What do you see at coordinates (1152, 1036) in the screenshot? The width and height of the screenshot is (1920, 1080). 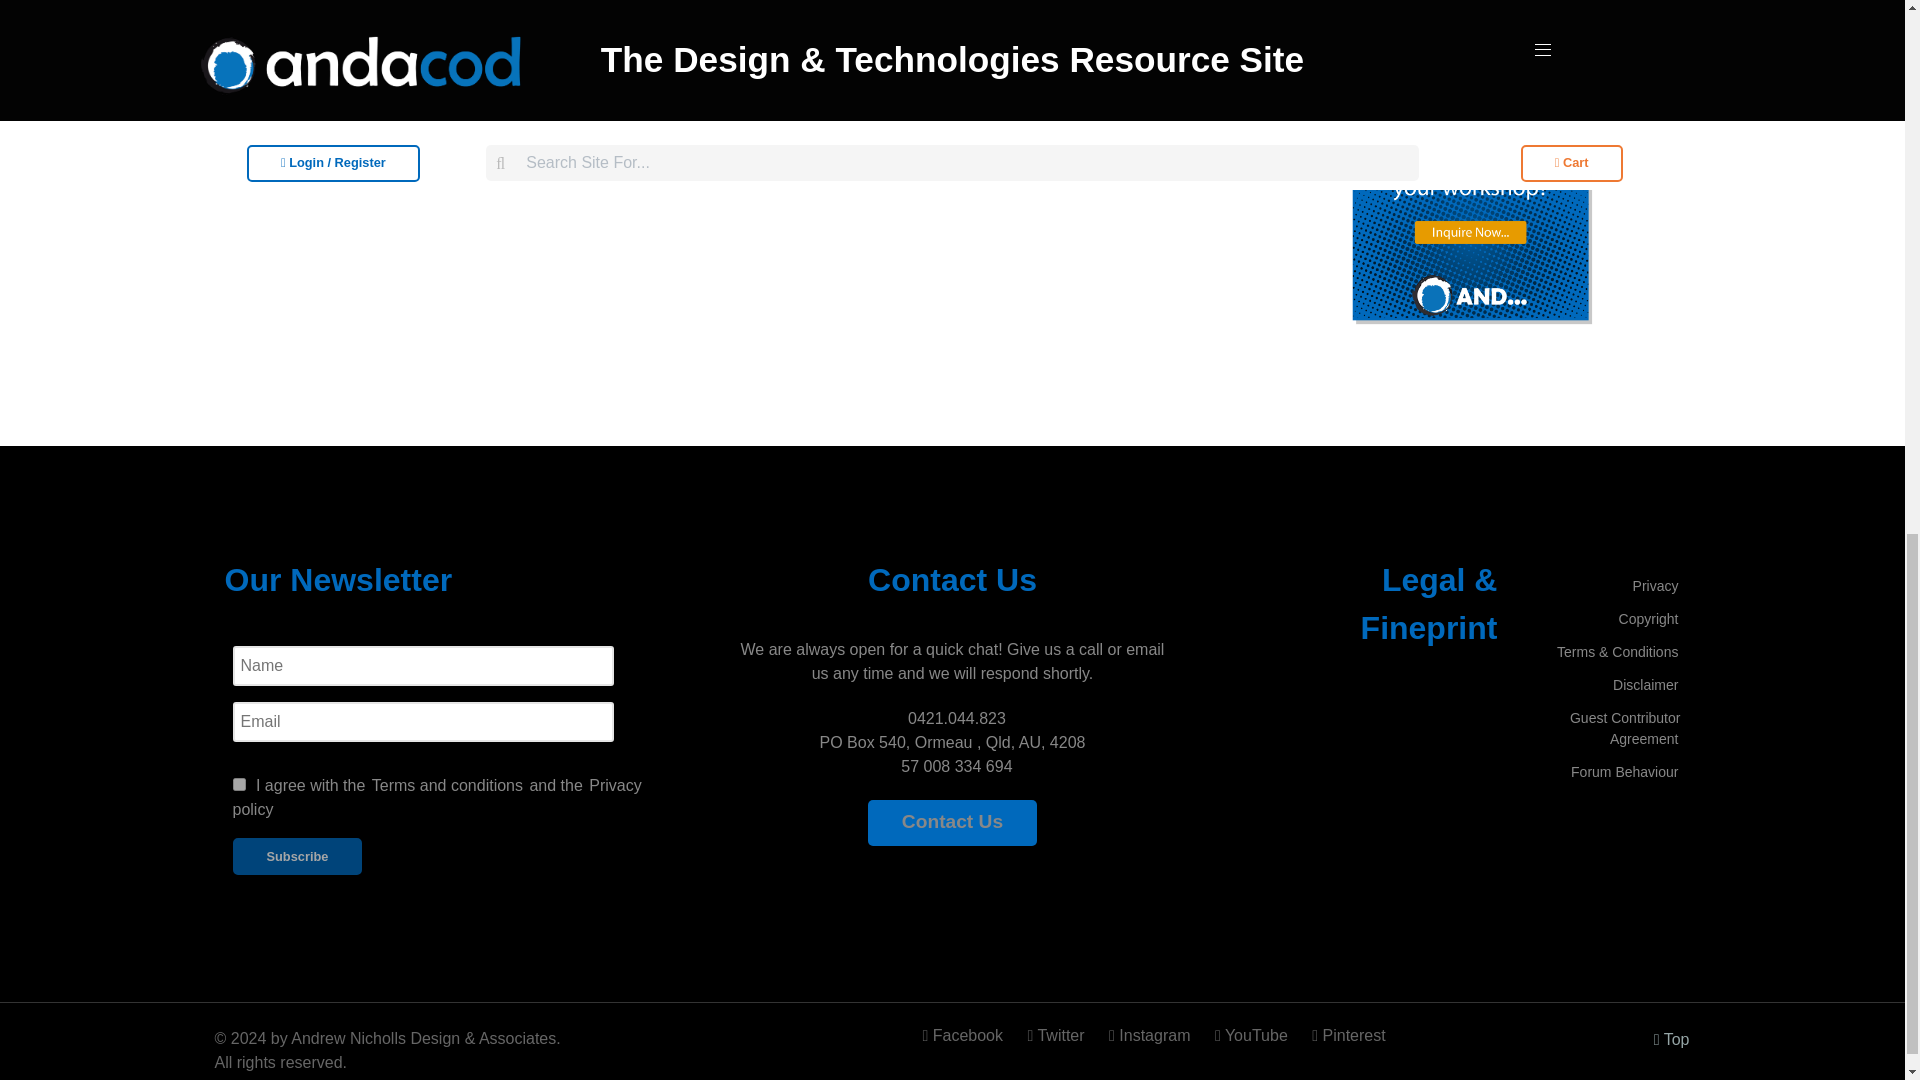 I see `Instagram` at bounding box center [1152, 1036].